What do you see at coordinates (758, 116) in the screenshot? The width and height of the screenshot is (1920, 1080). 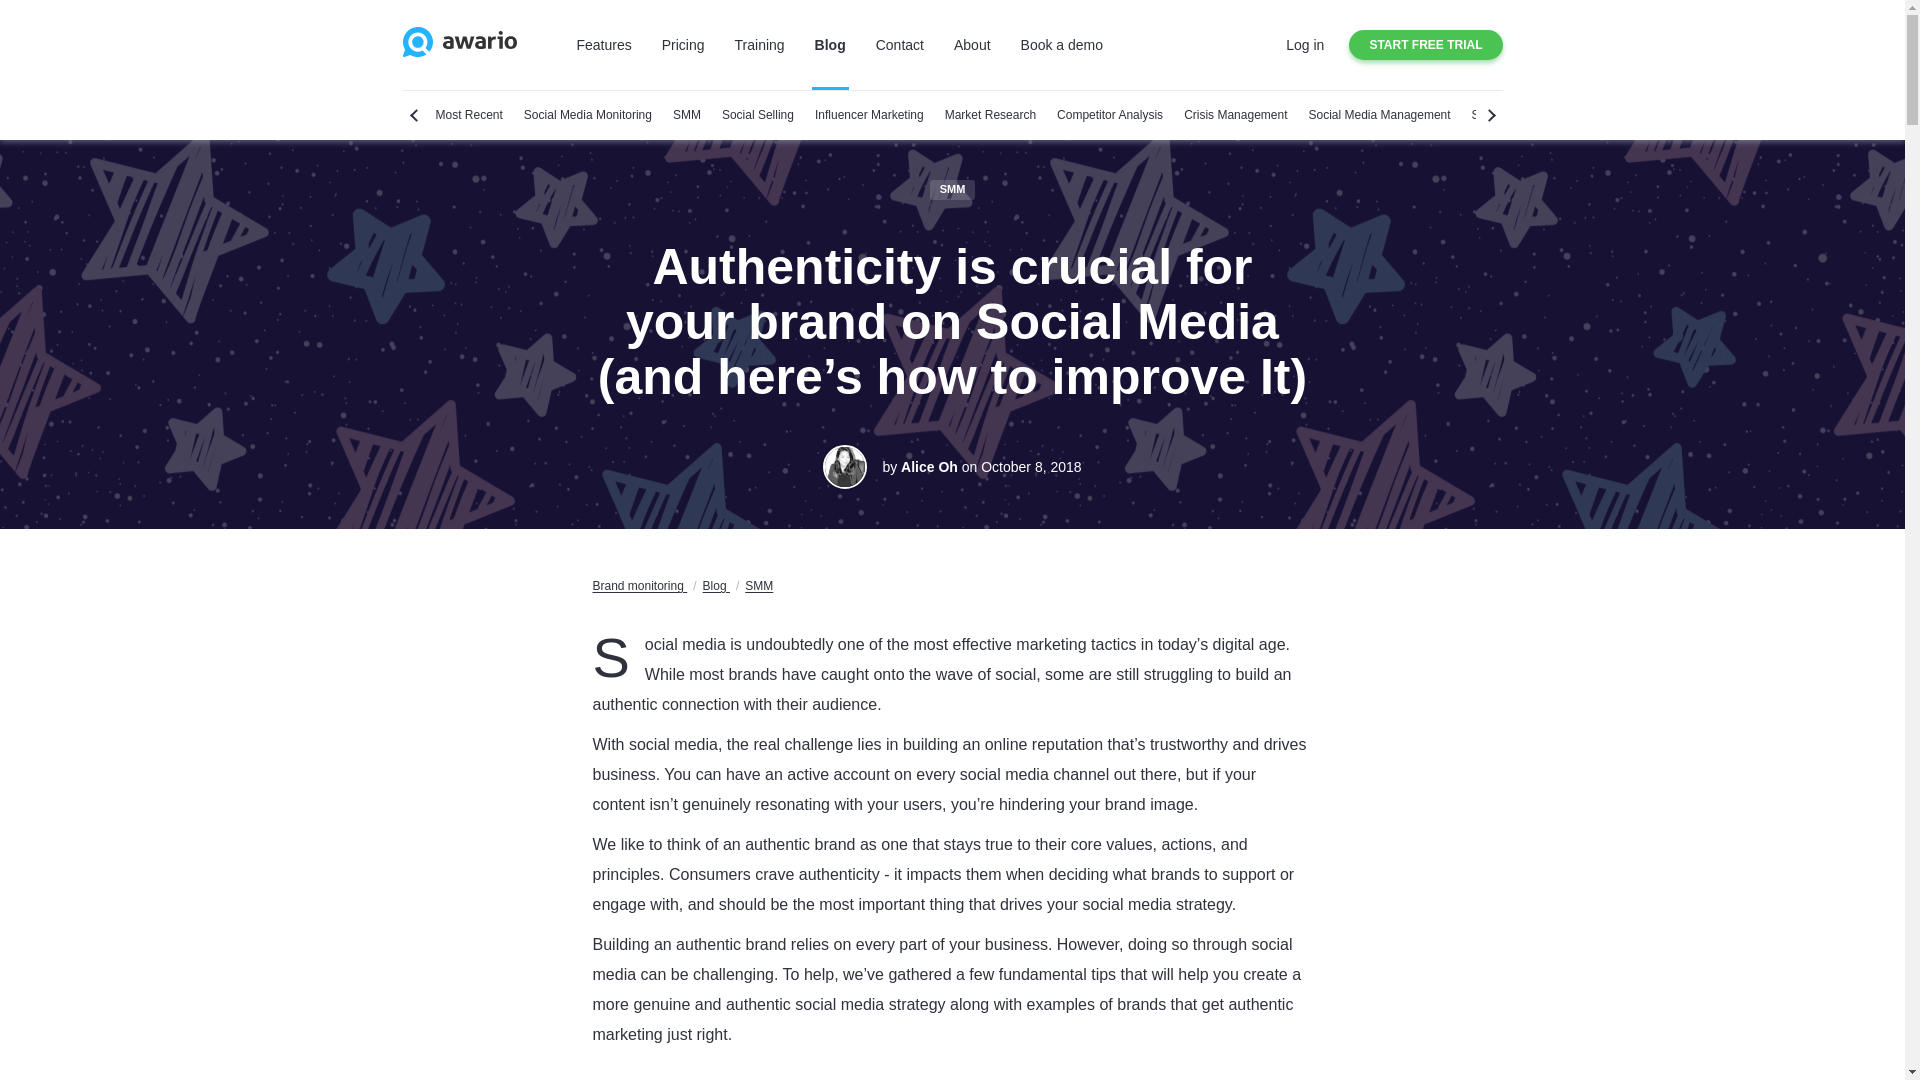 I see `Social Selling` at bounding box center [758, 116].